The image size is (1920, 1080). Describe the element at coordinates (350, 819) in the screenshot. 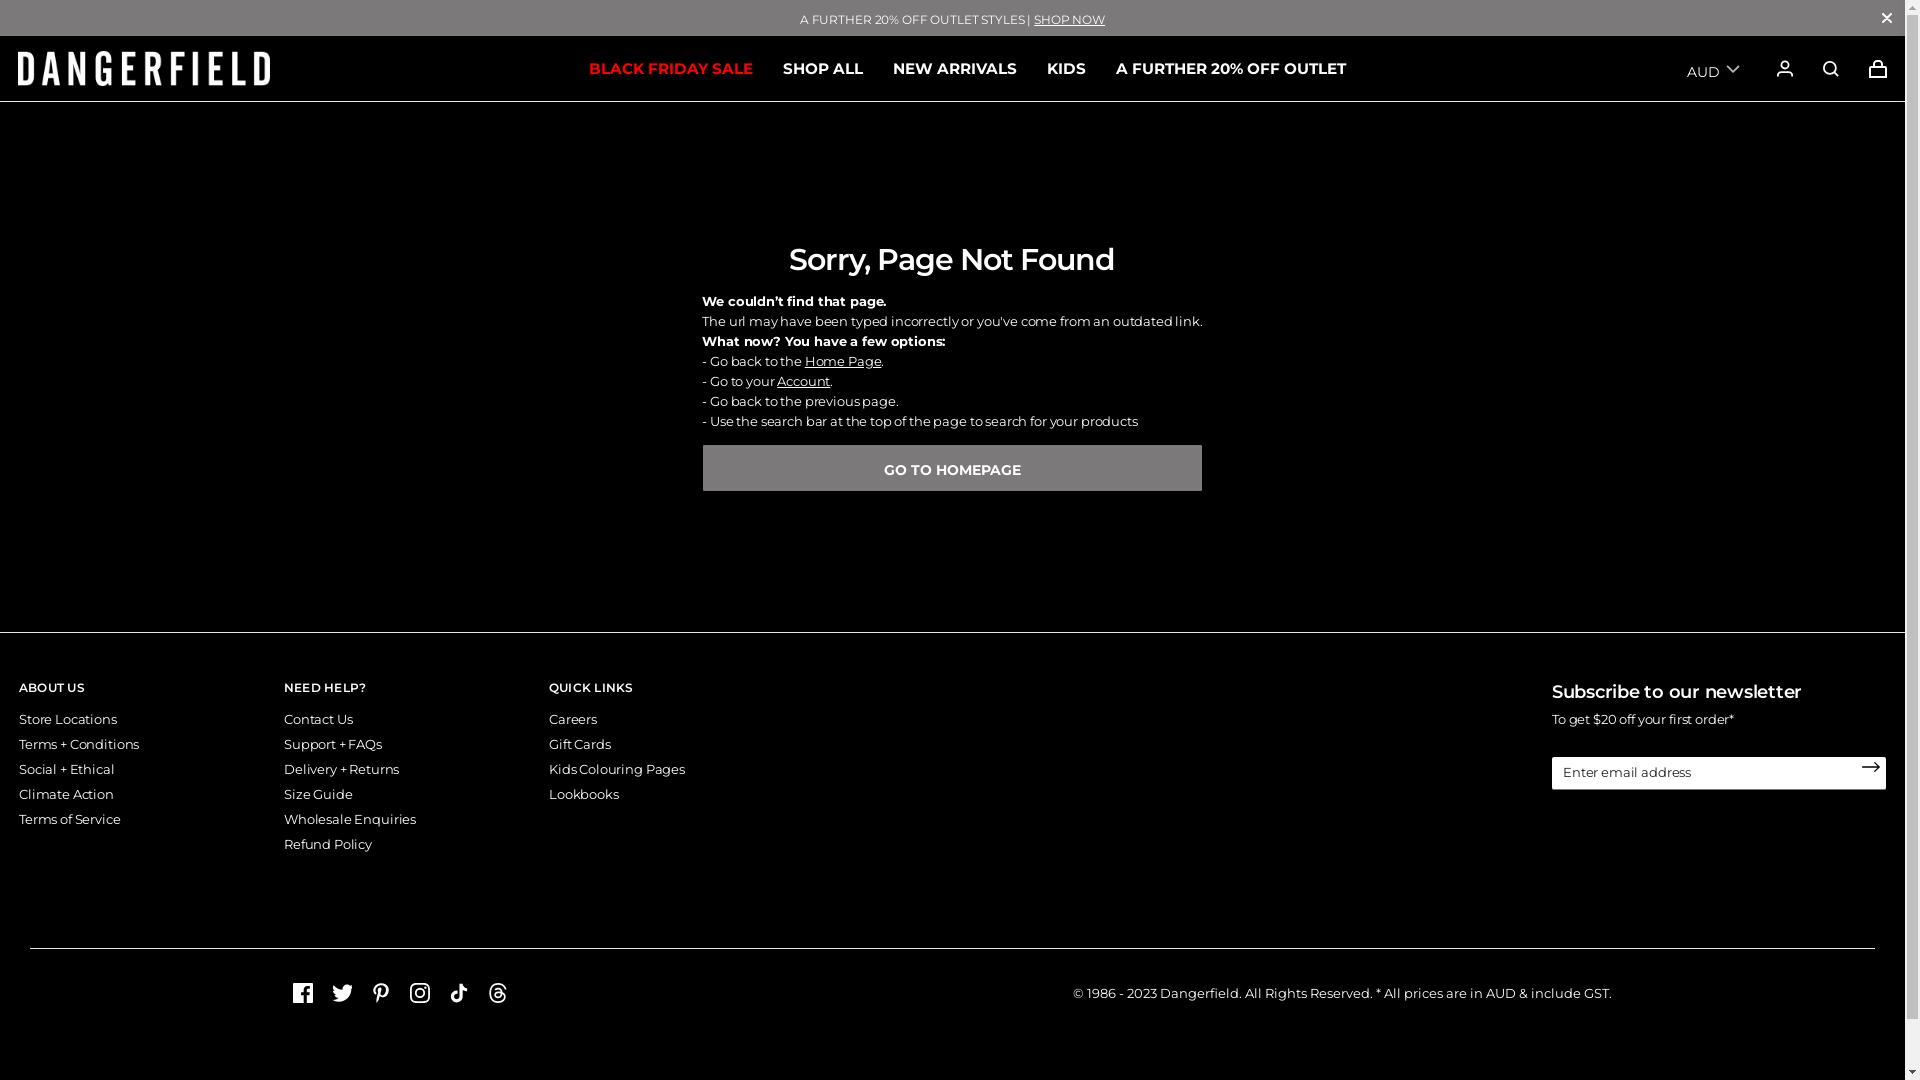

I see `Wholesale Enquiries` at that location.